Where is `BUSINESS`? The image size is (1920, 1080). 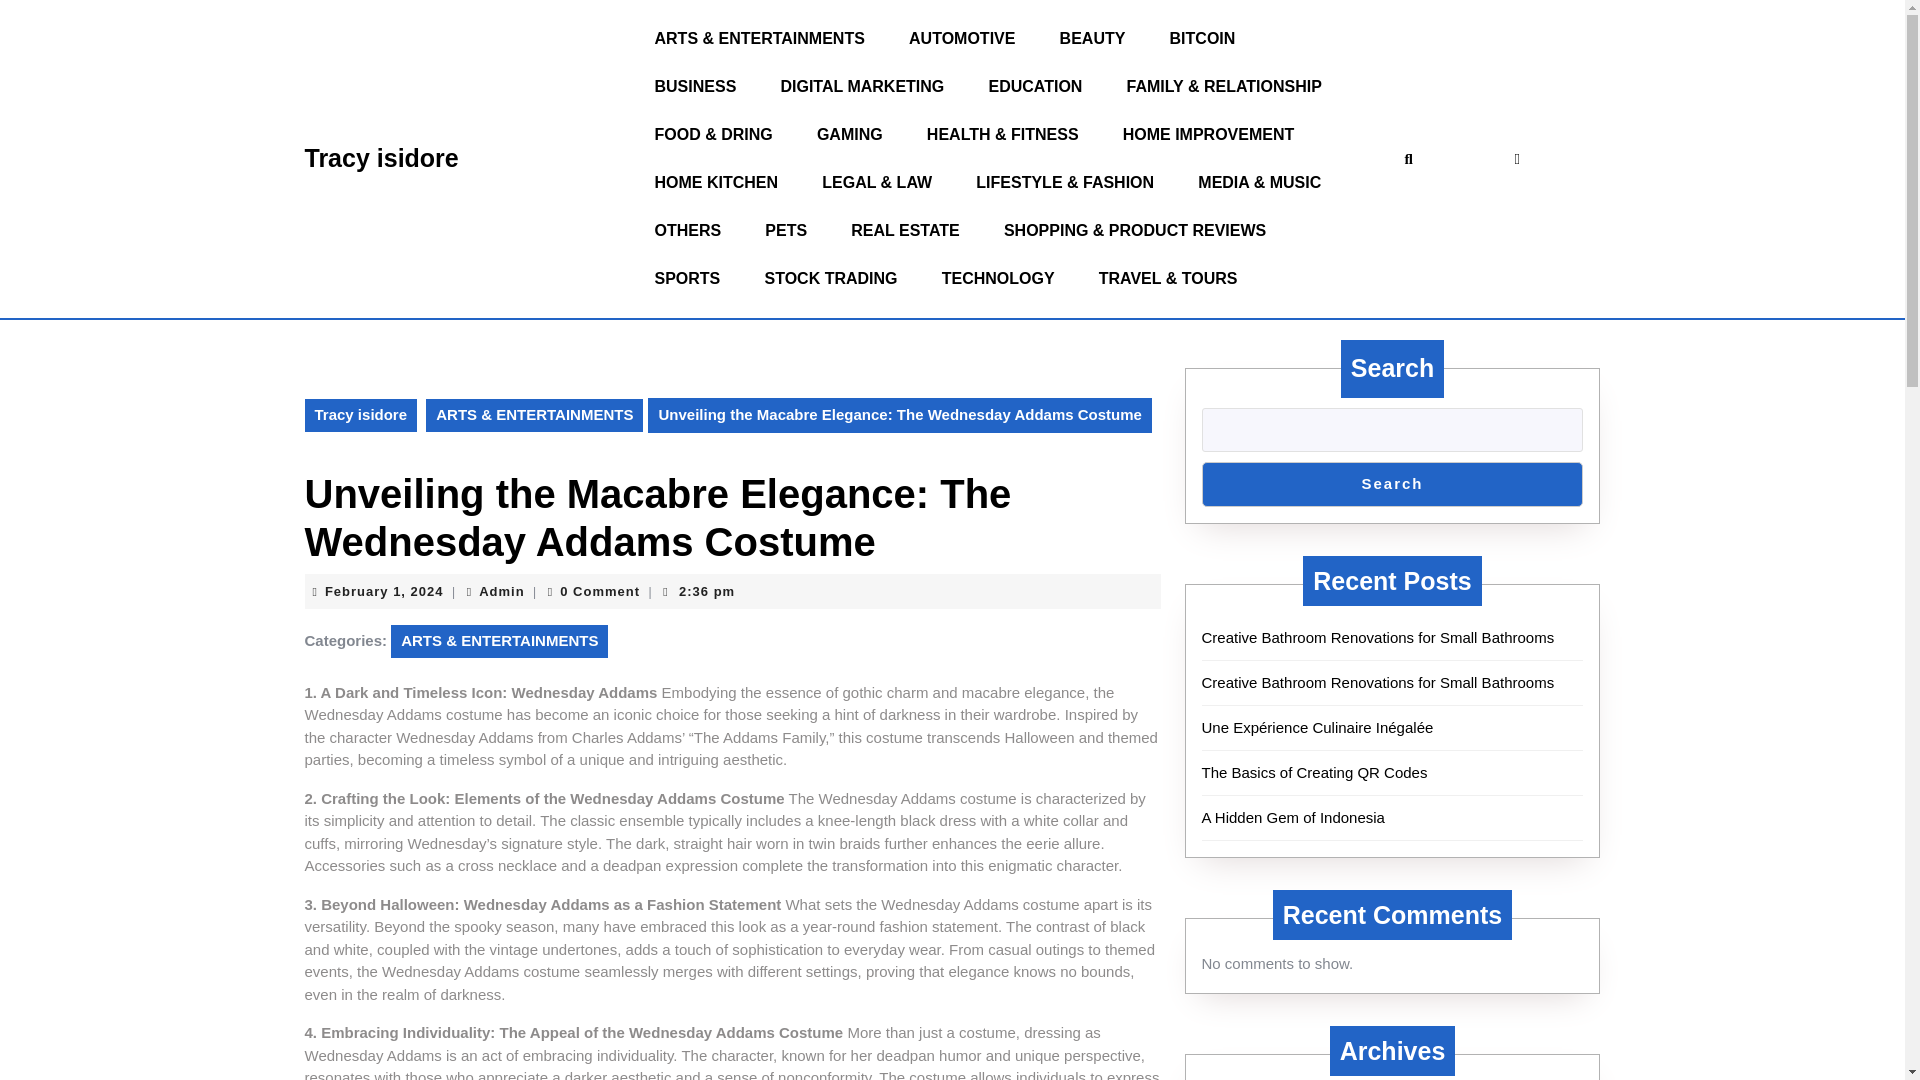 BUSINESS is located at coordinates (686, 278).